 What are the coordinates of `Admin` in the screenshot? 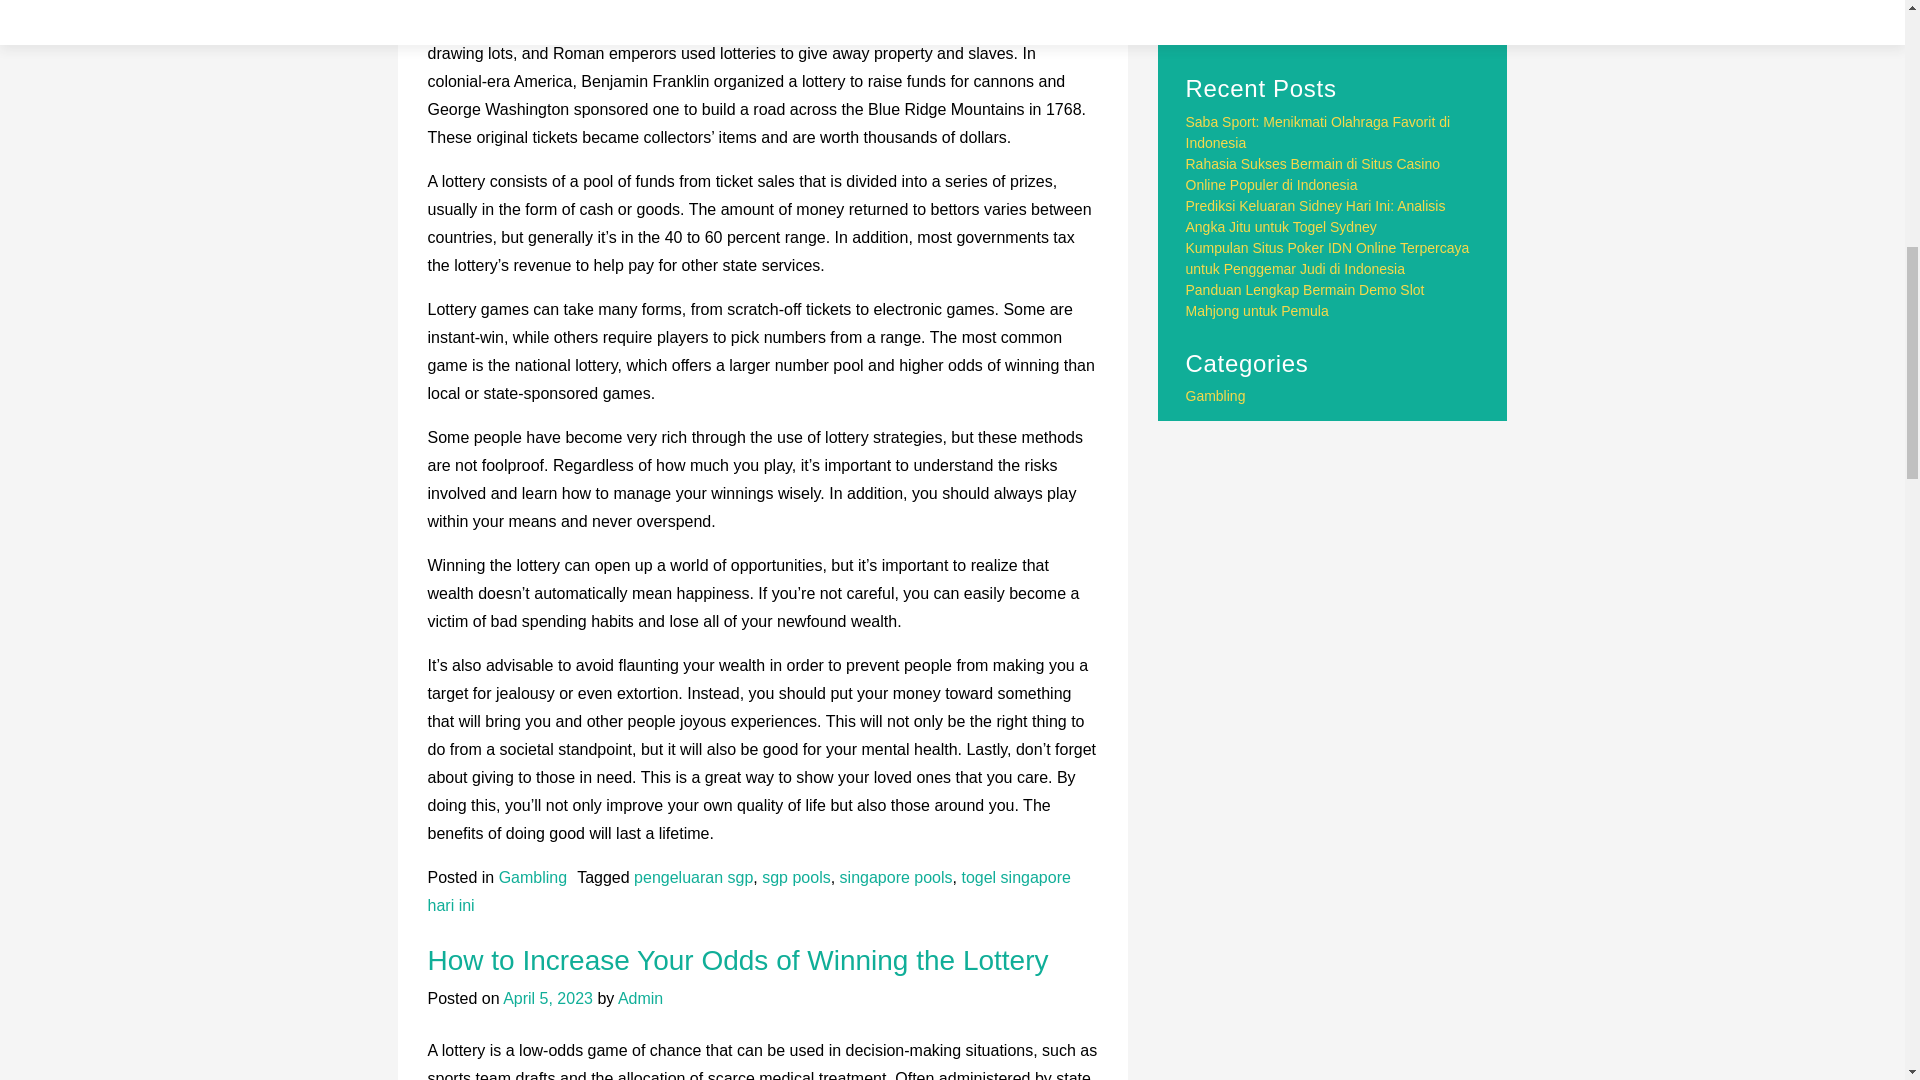 It's located at (640, 998).